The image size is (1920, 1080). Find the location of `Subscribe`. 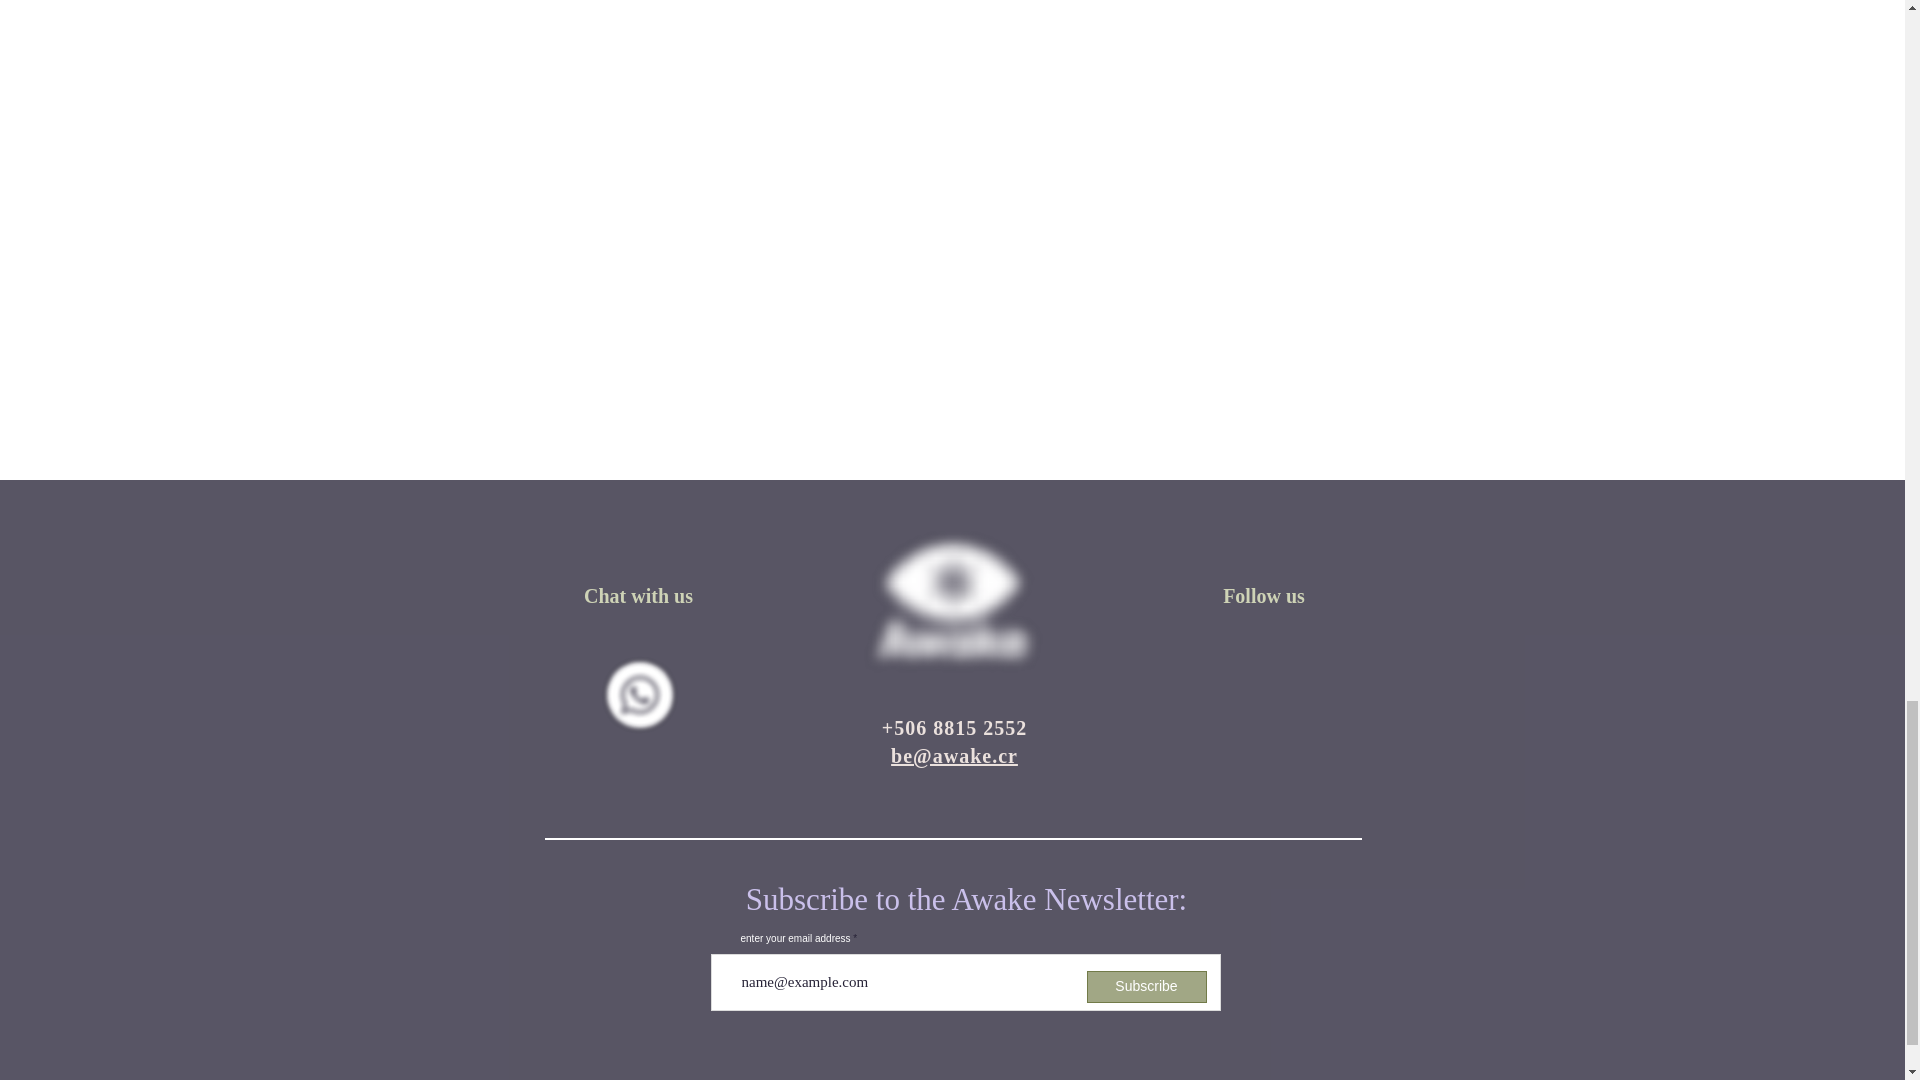

Subscribe is located at coordinates (1146, 986).